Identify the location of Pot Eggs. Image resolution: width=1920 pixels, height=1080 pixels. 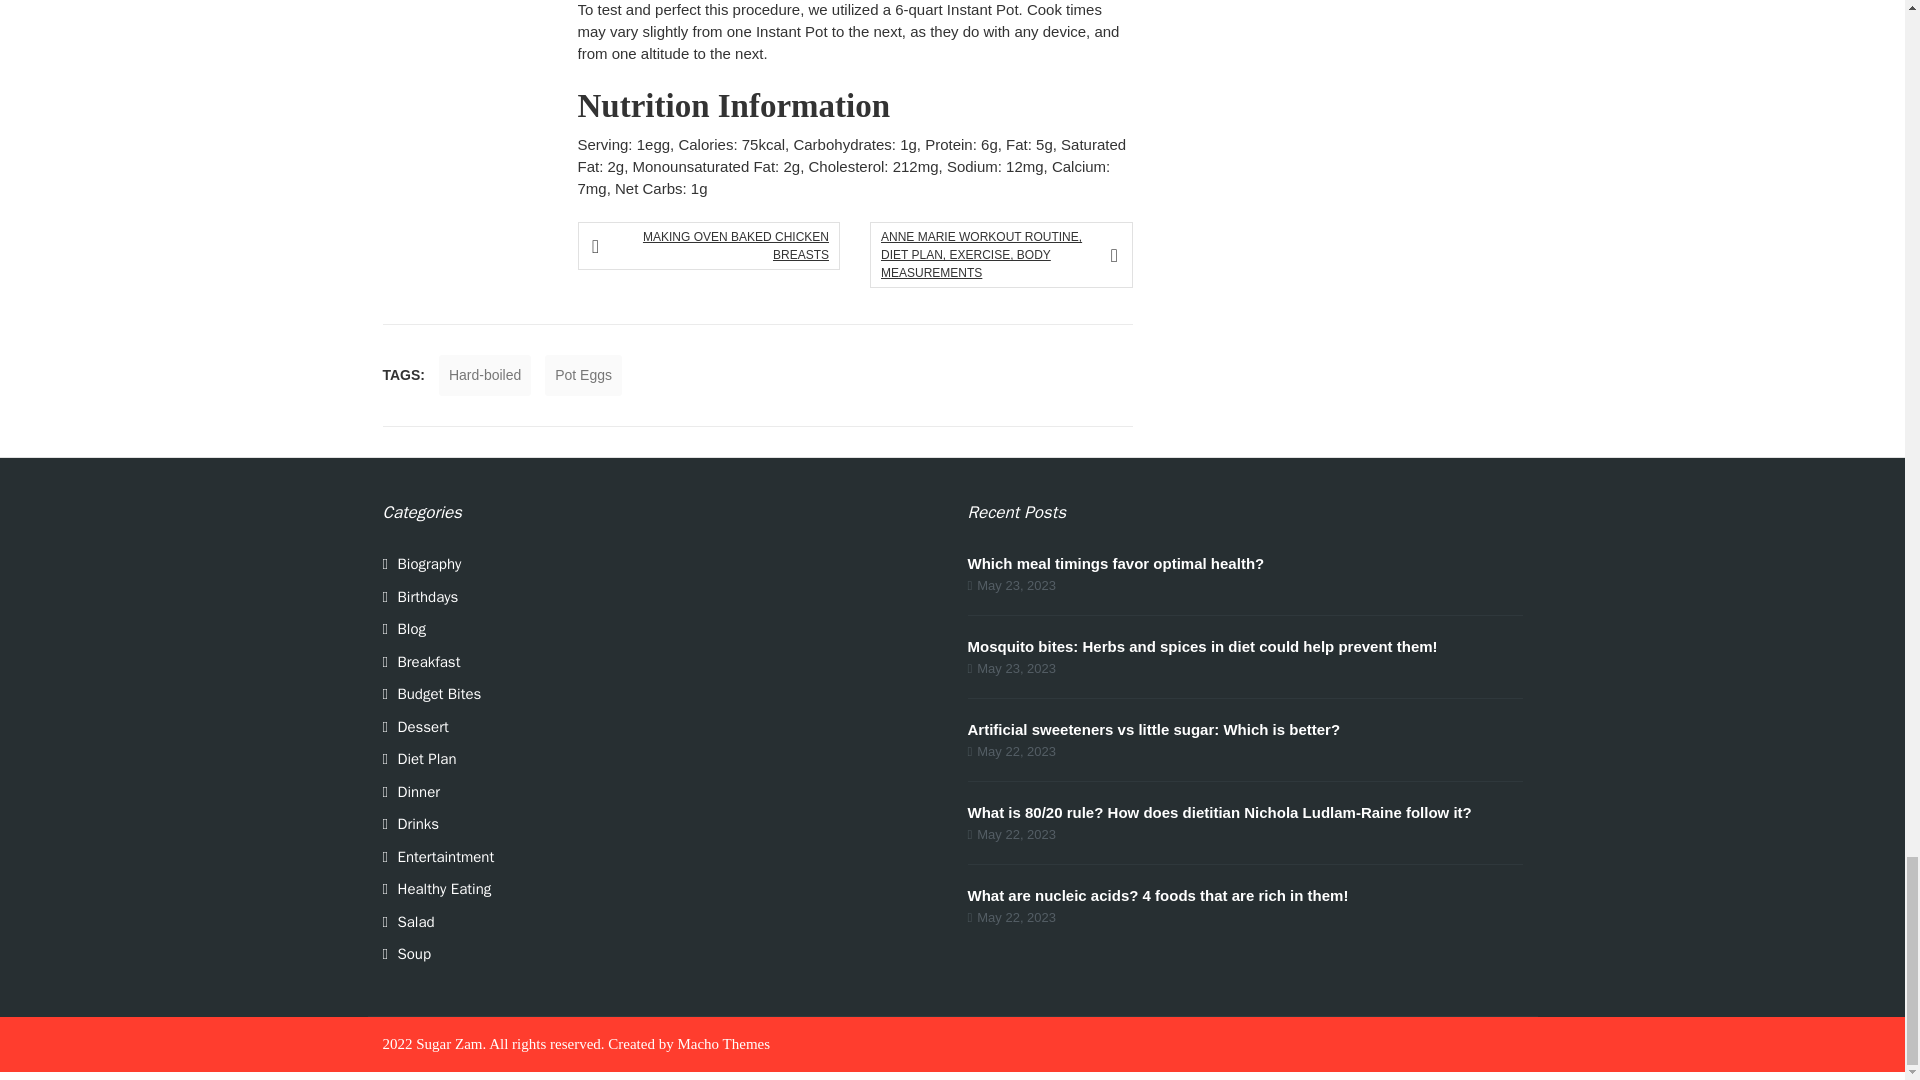
(584, 376).